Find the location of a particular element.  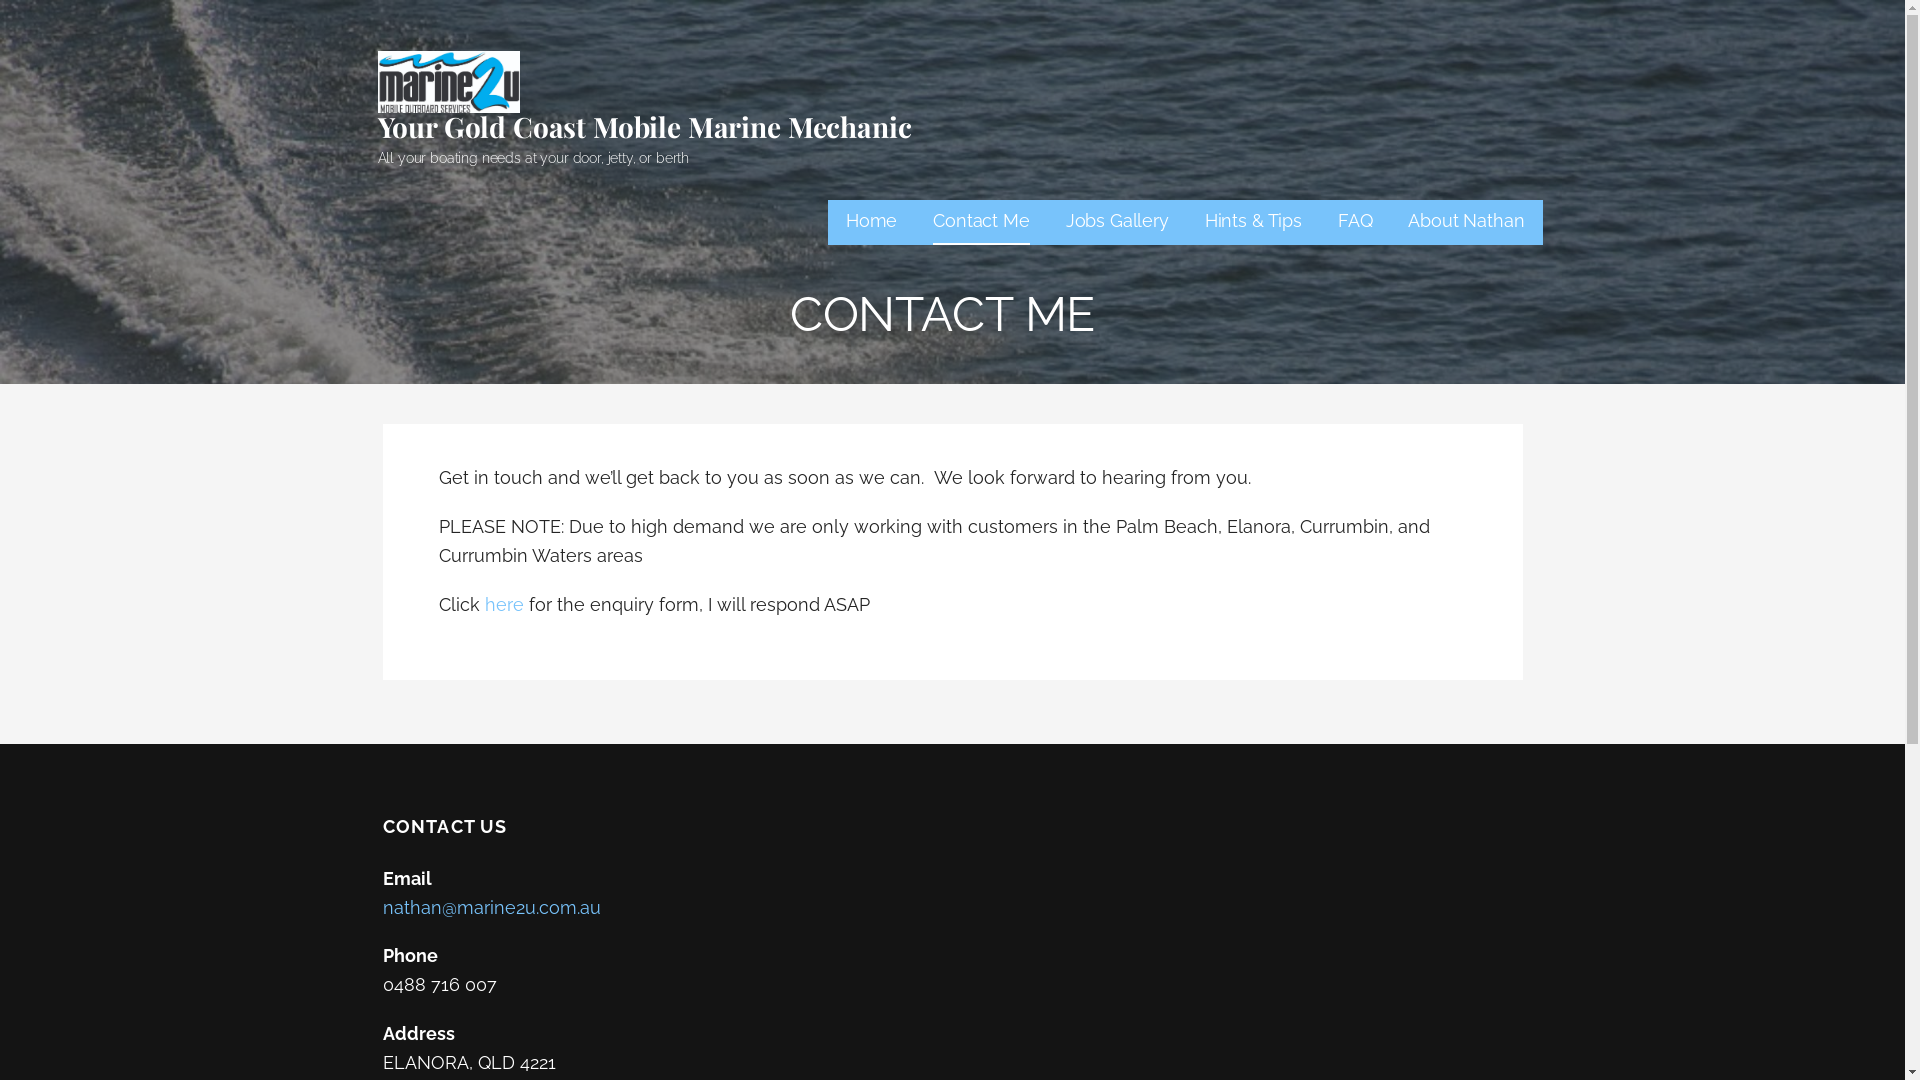

Jobs Gallery is located at coordinates (1118, 222).